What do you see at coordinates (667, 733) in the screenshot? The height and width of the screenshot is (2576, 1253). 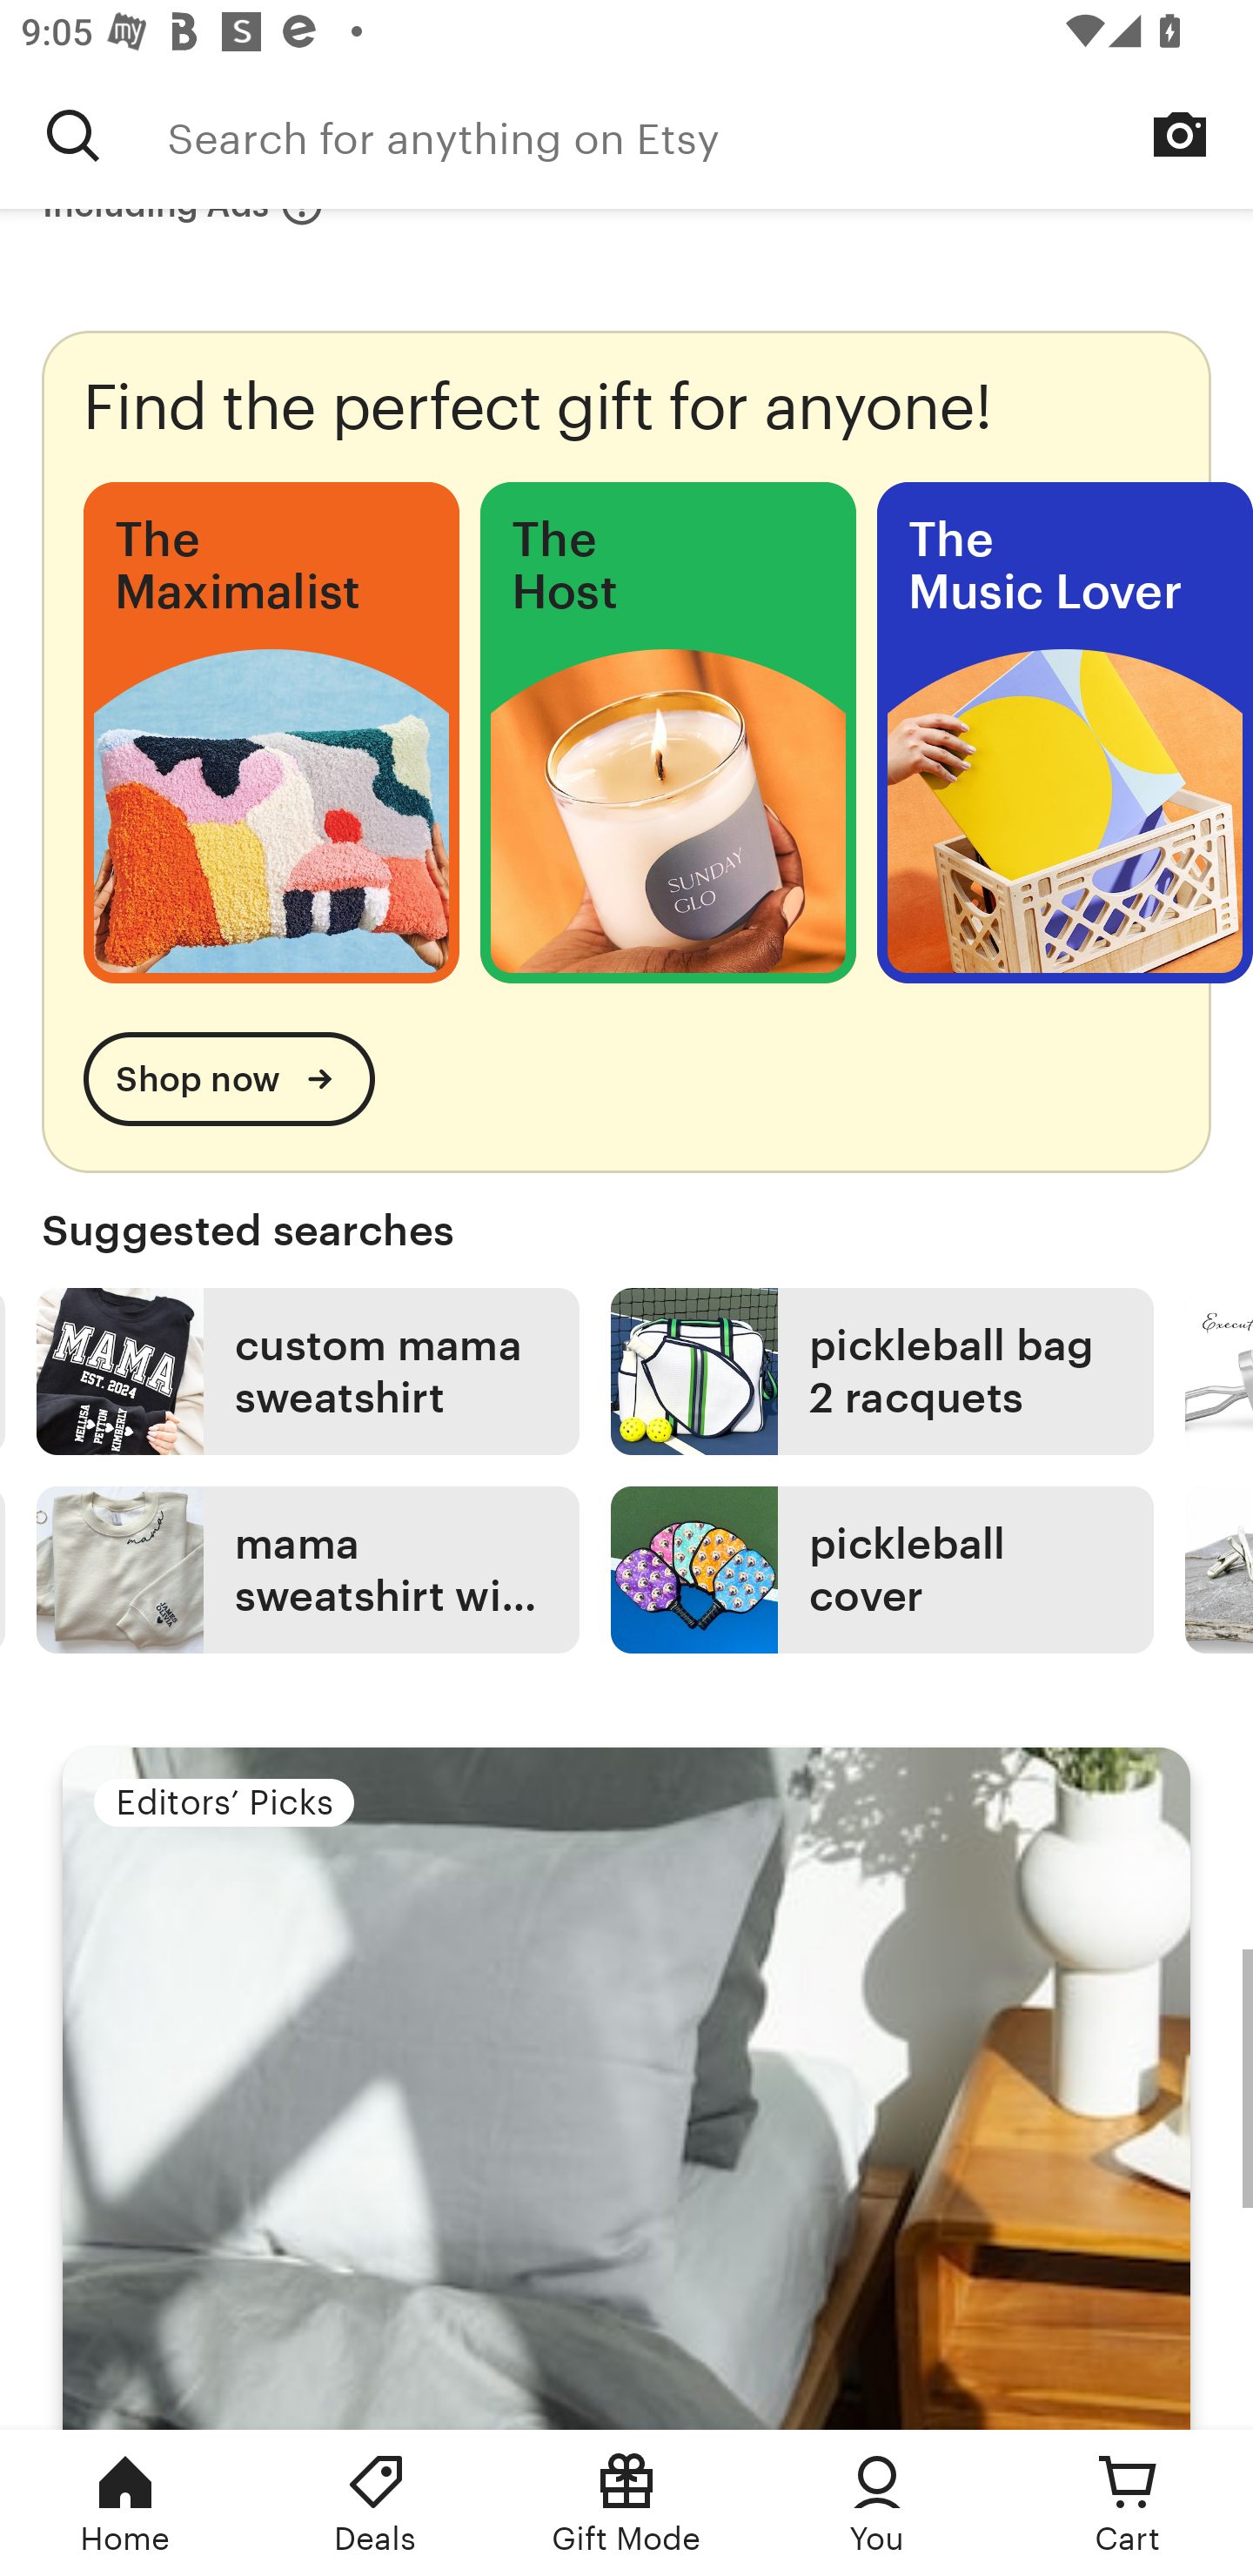 I see `The Host` at bounding box center [667, 733].